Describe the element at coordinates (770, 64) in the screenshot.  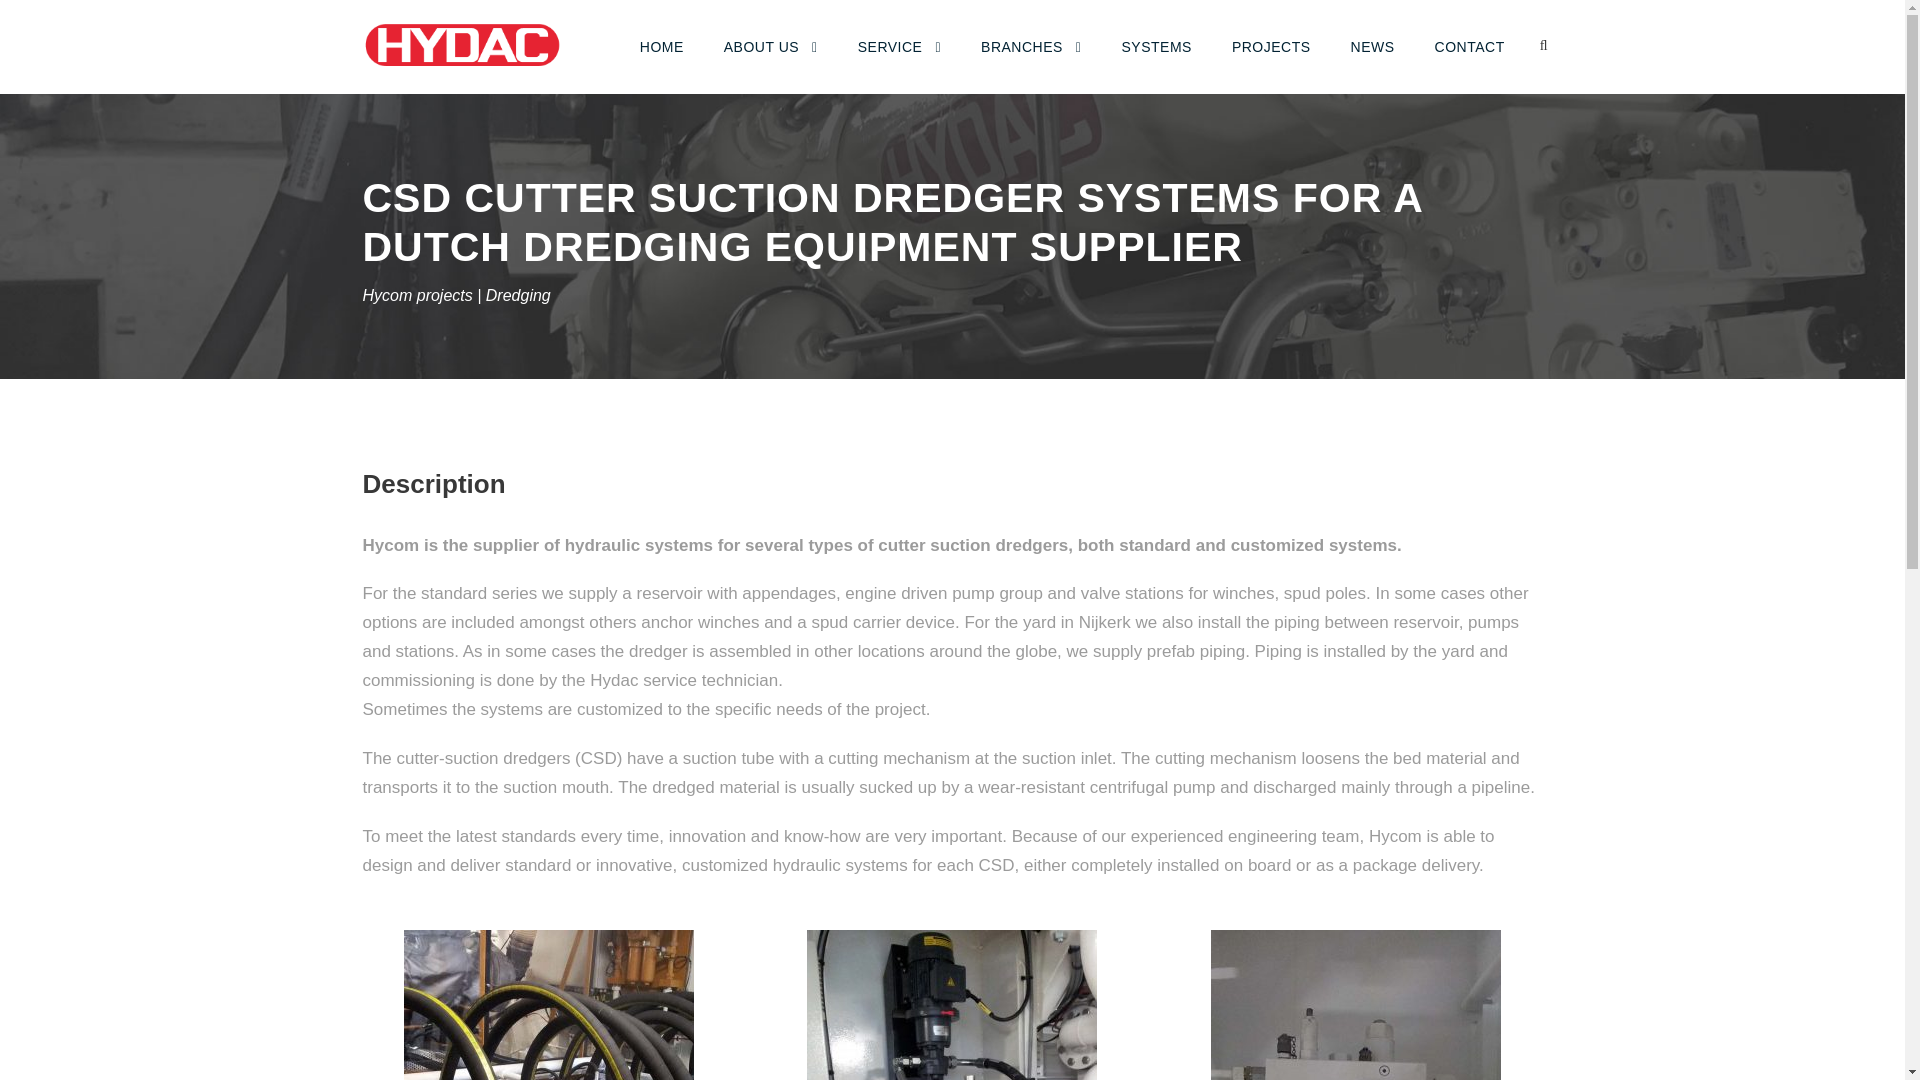
I see `ABOUT US` at that location.